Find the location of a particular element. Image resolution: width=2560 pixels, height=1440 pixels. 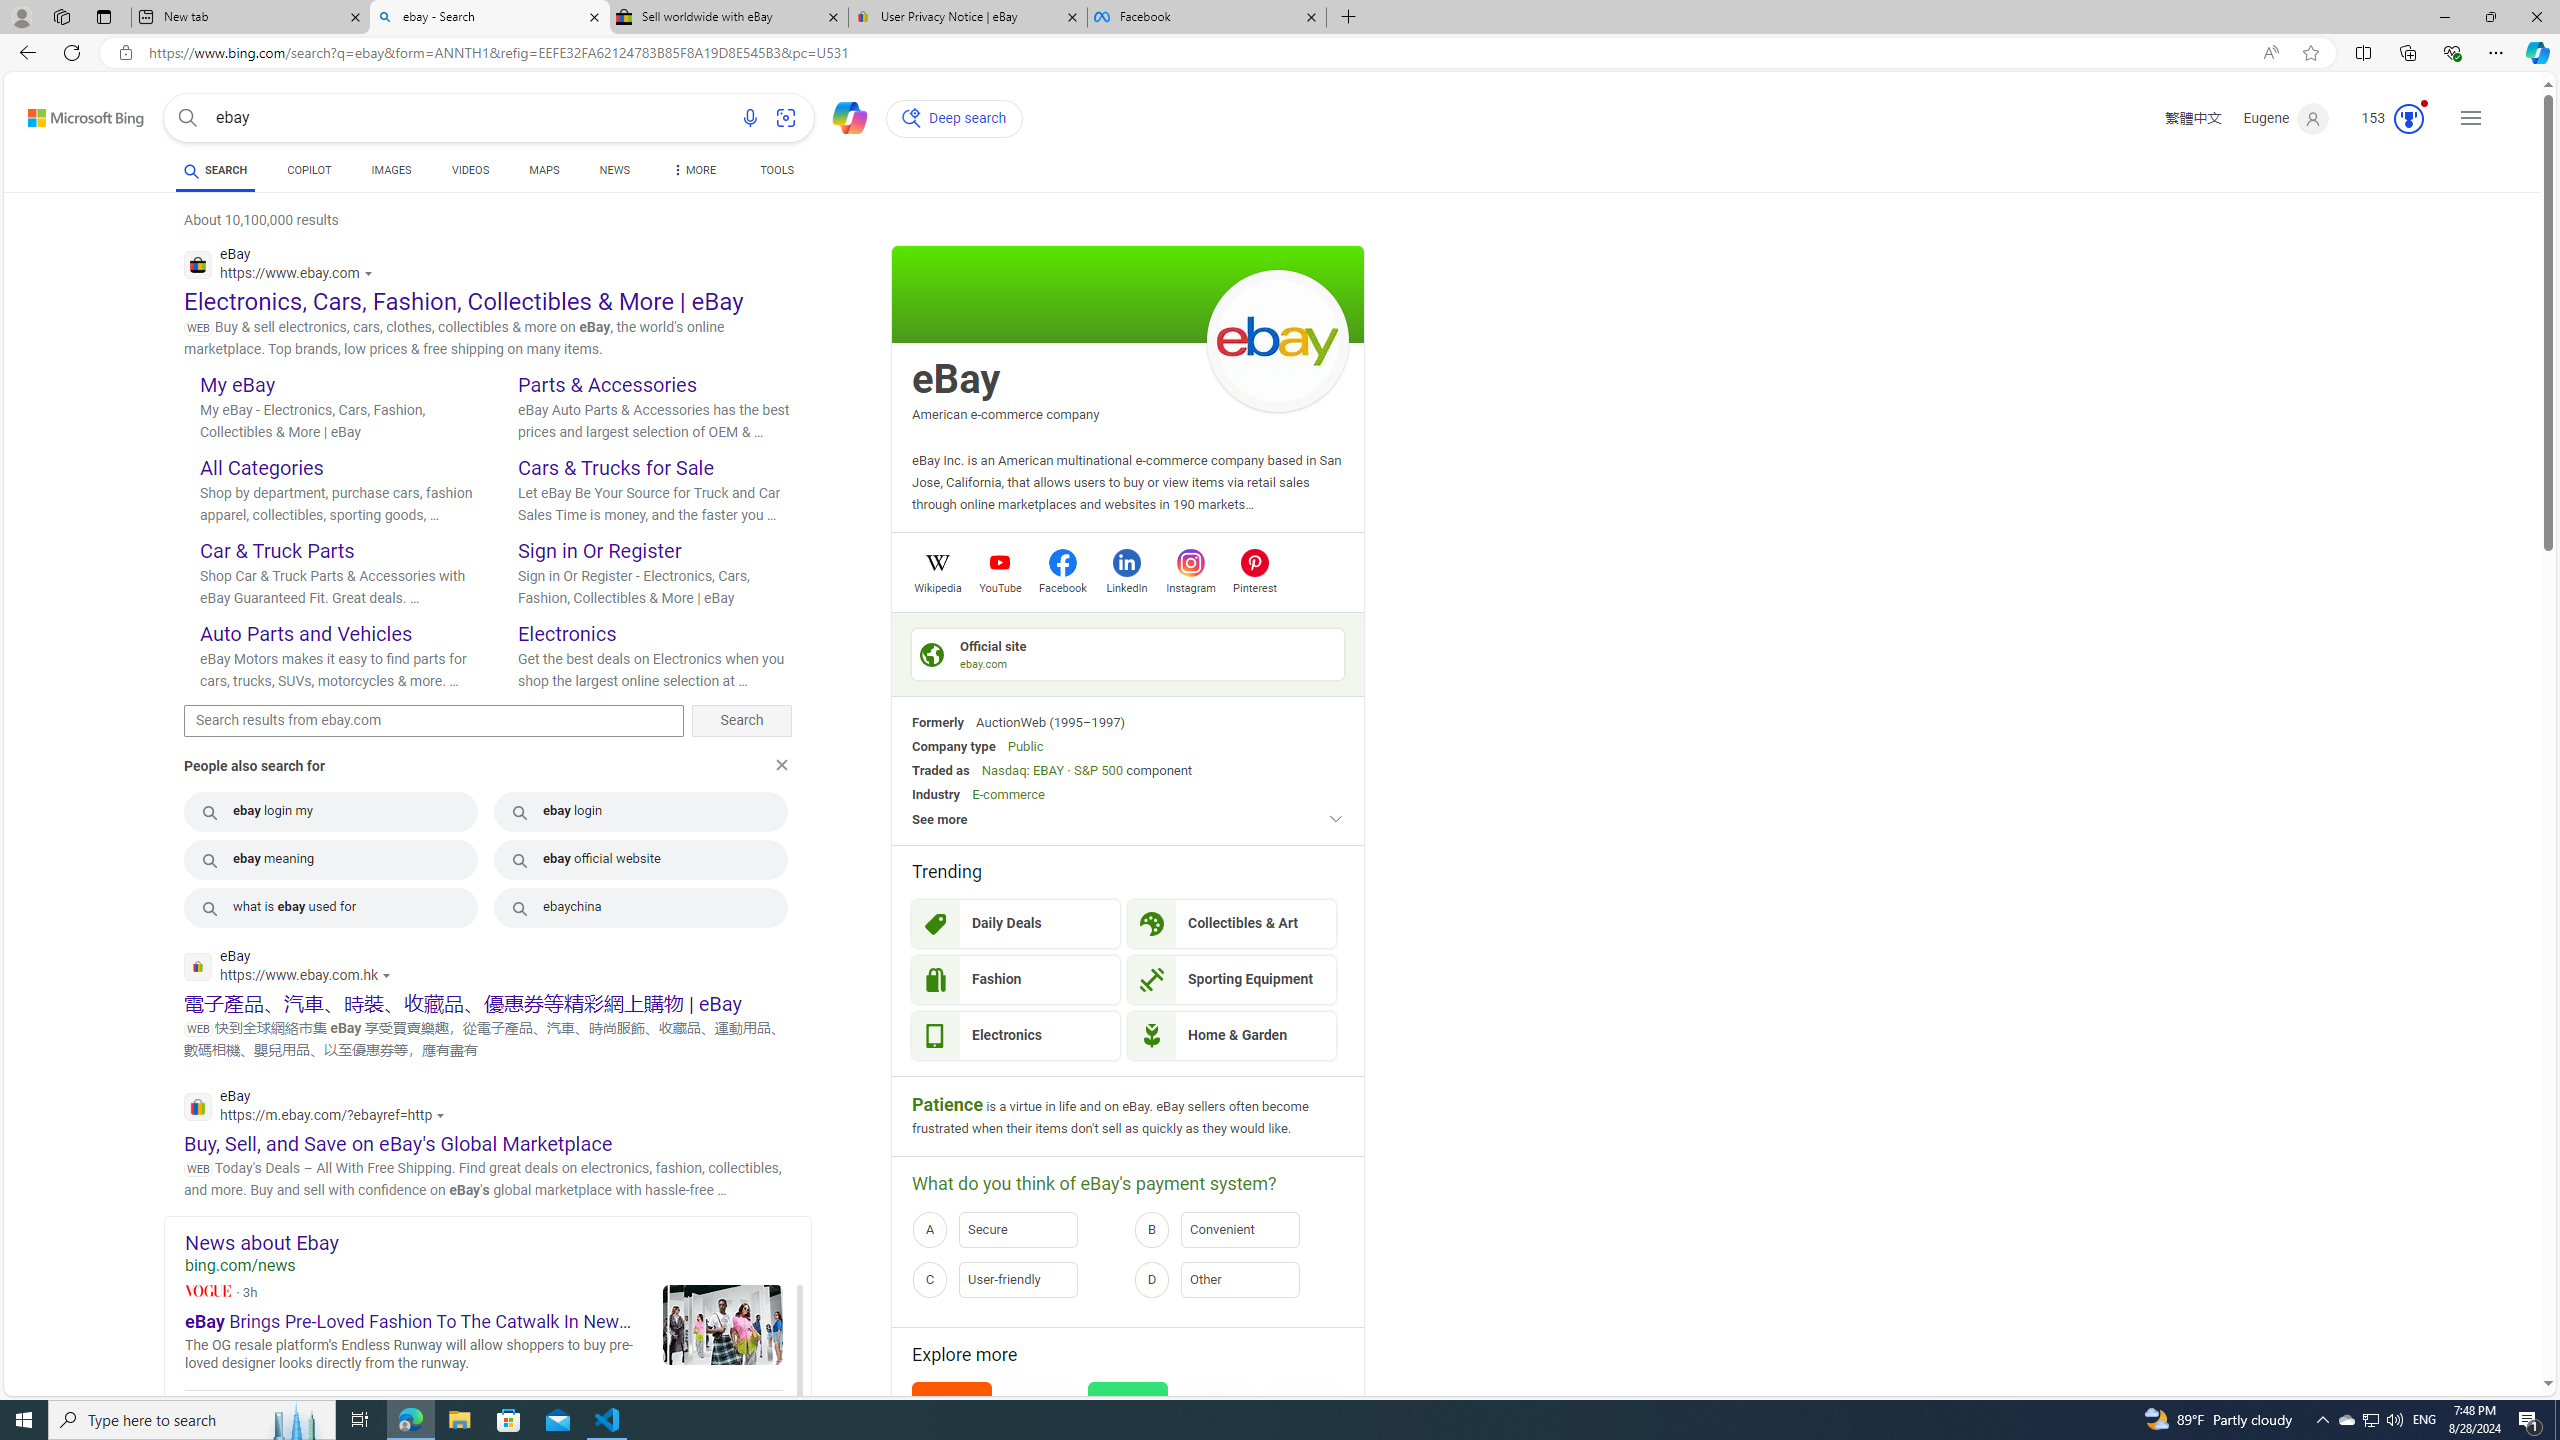

Global web icon is located at coordinates (196, 1106).